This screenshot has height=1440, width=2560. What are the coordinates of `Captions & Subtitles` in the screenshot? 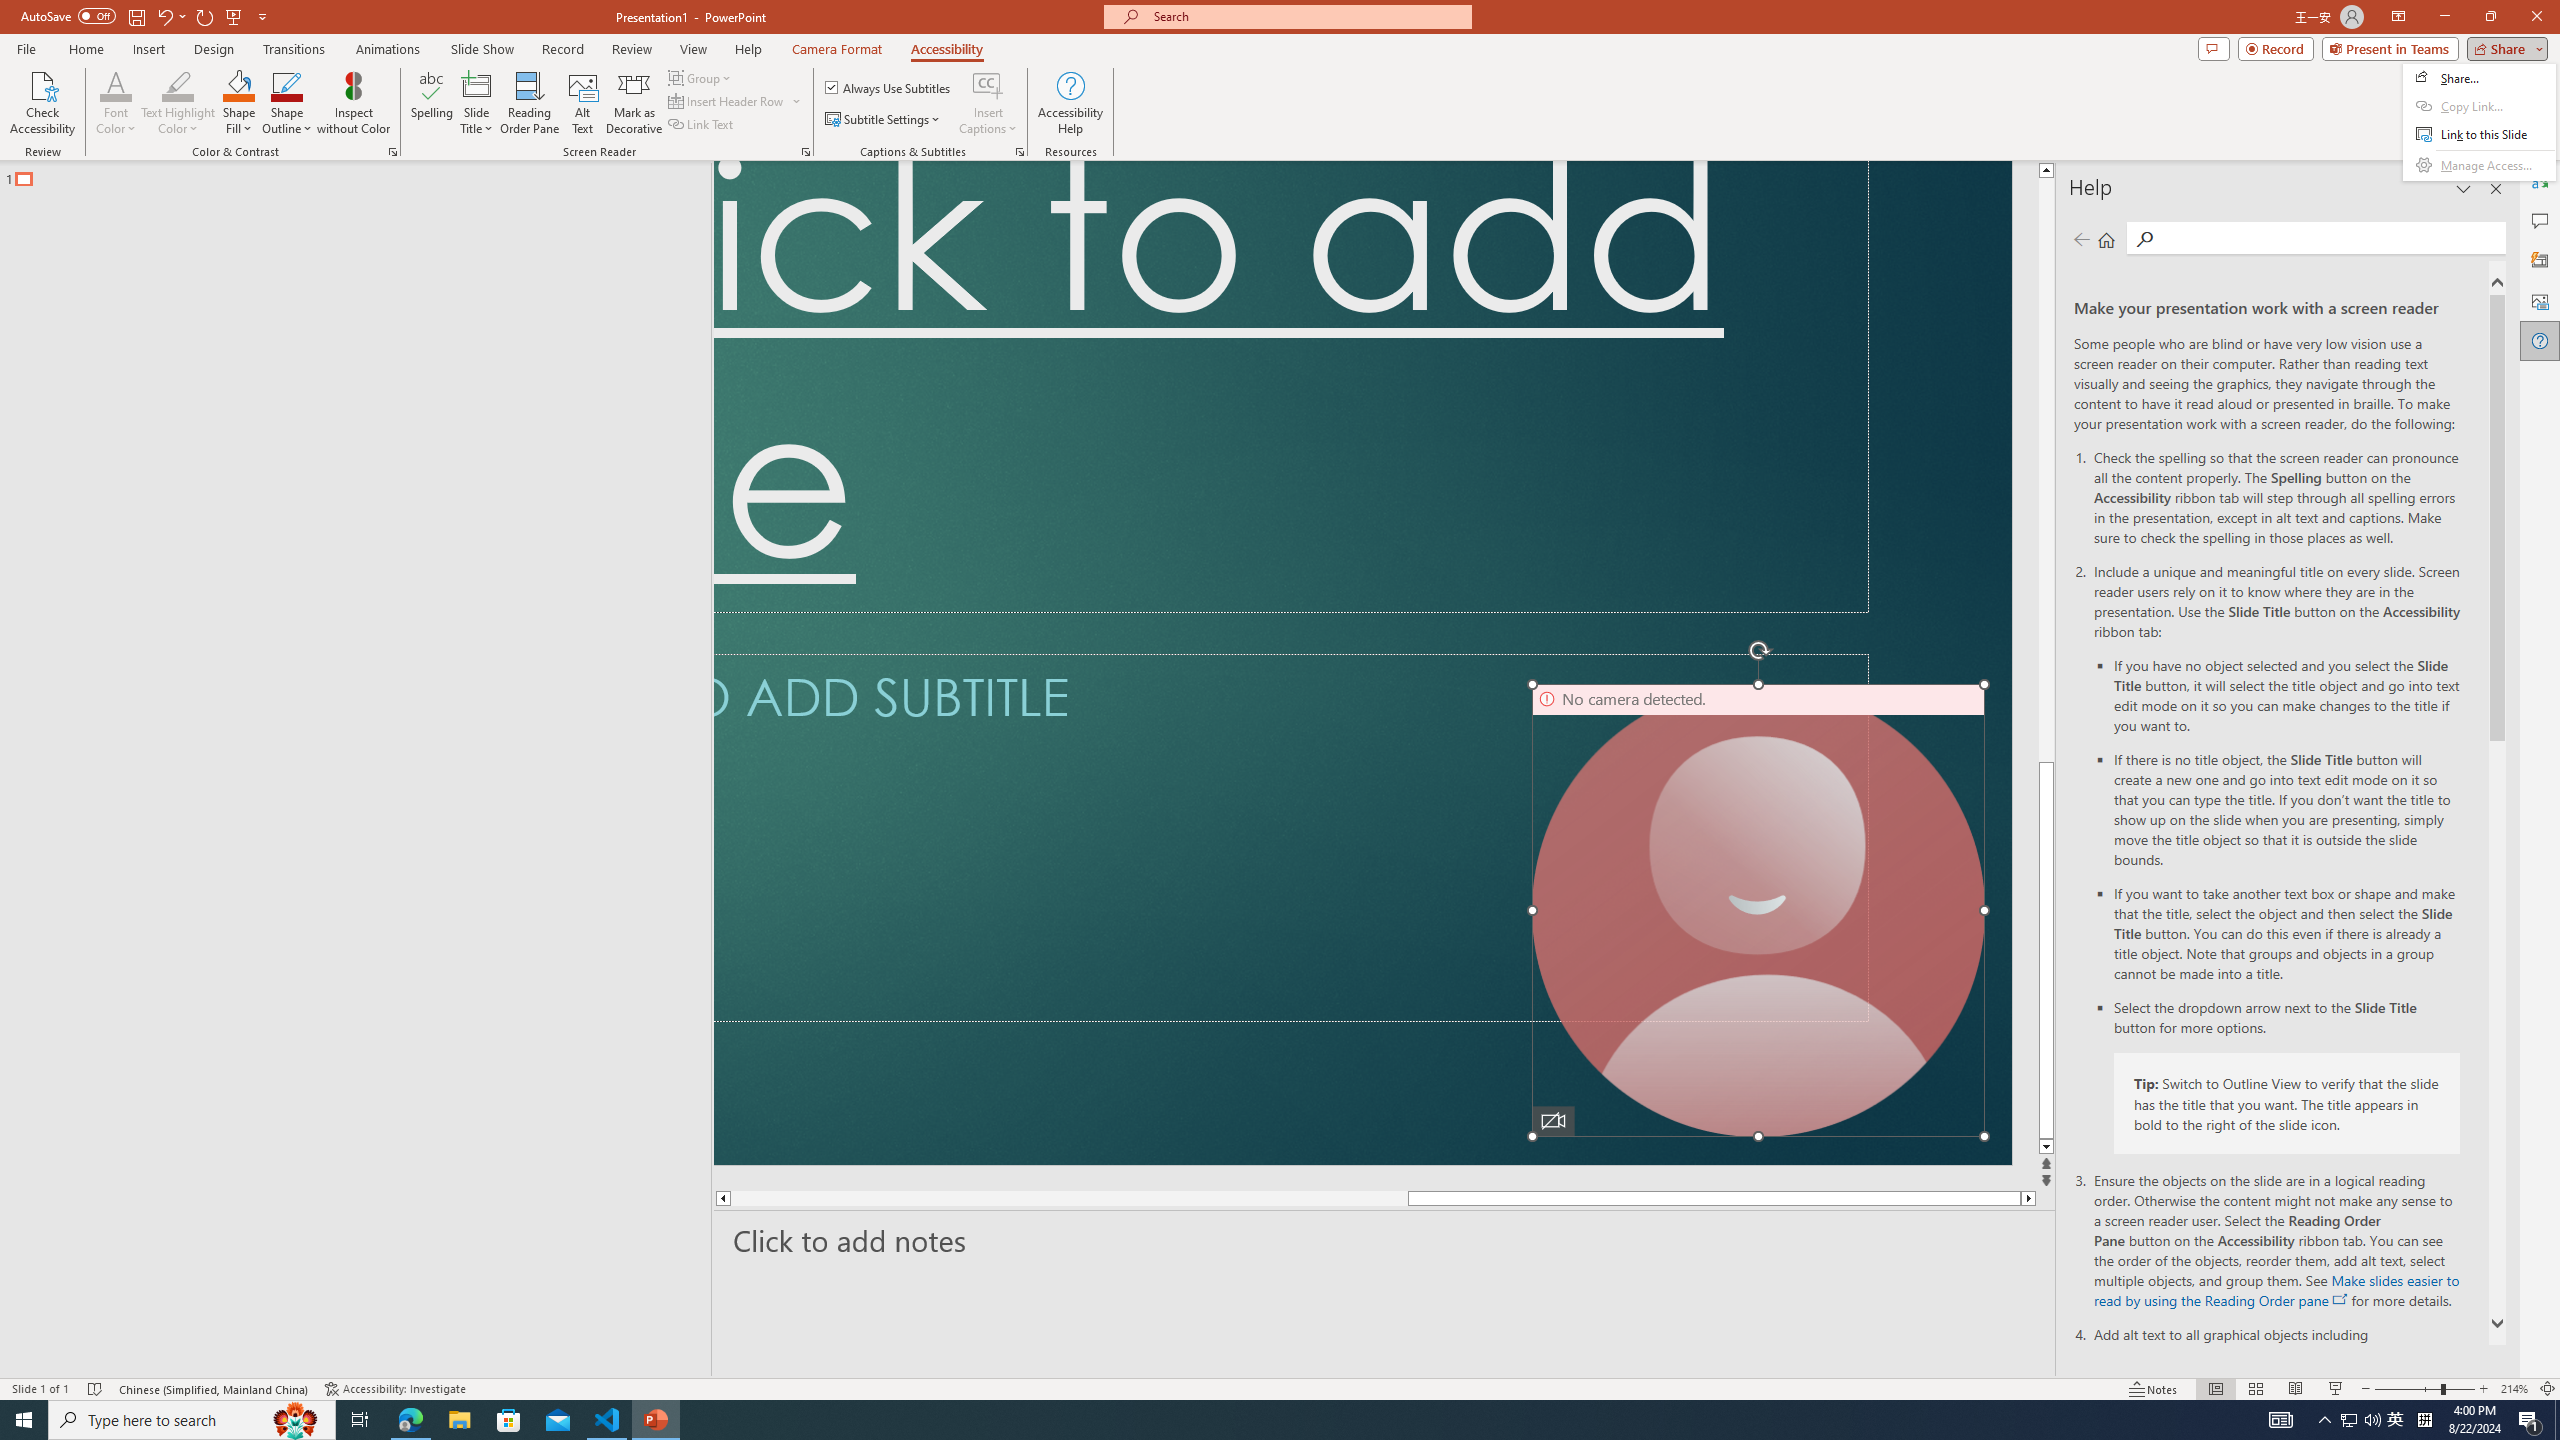 It's located at (1020, 152).